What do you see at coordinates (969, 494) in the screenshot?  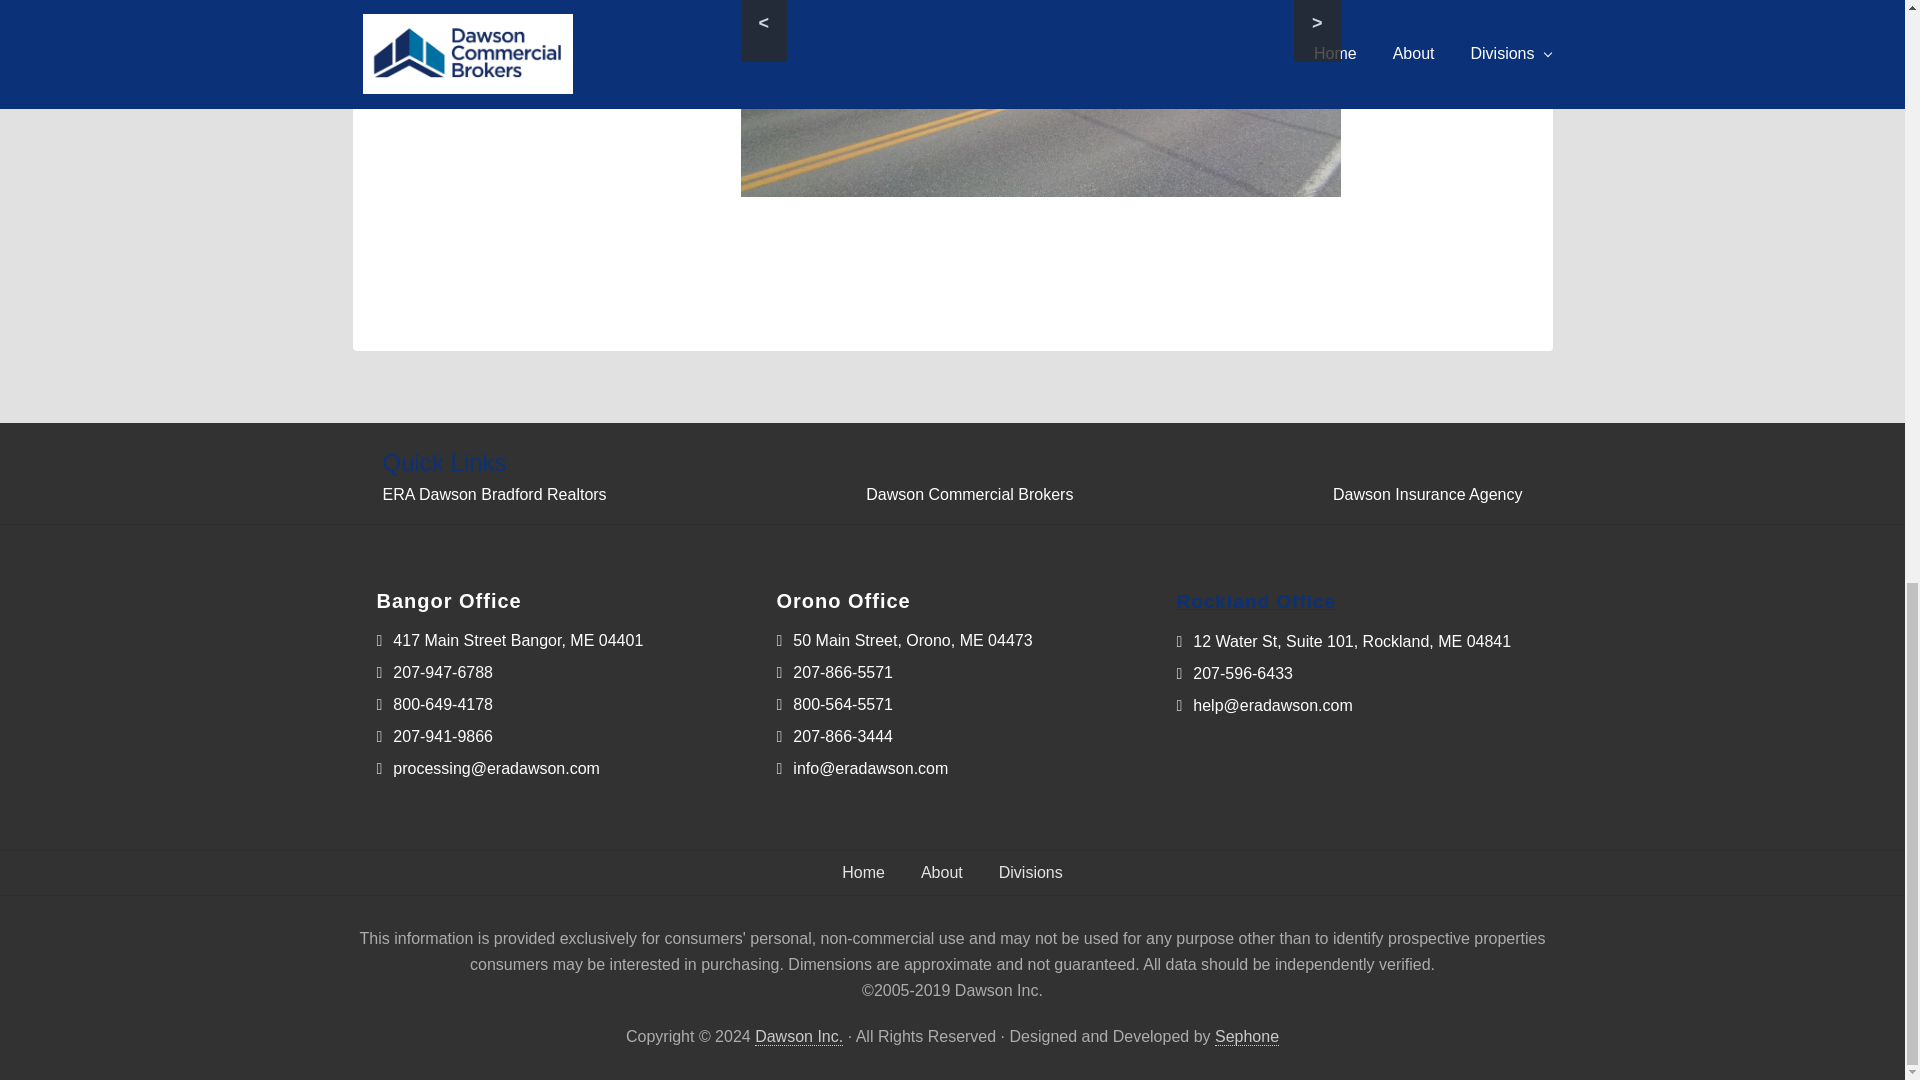 I see `Dawson Commercial Brokers` at bounding box center [969, 494].